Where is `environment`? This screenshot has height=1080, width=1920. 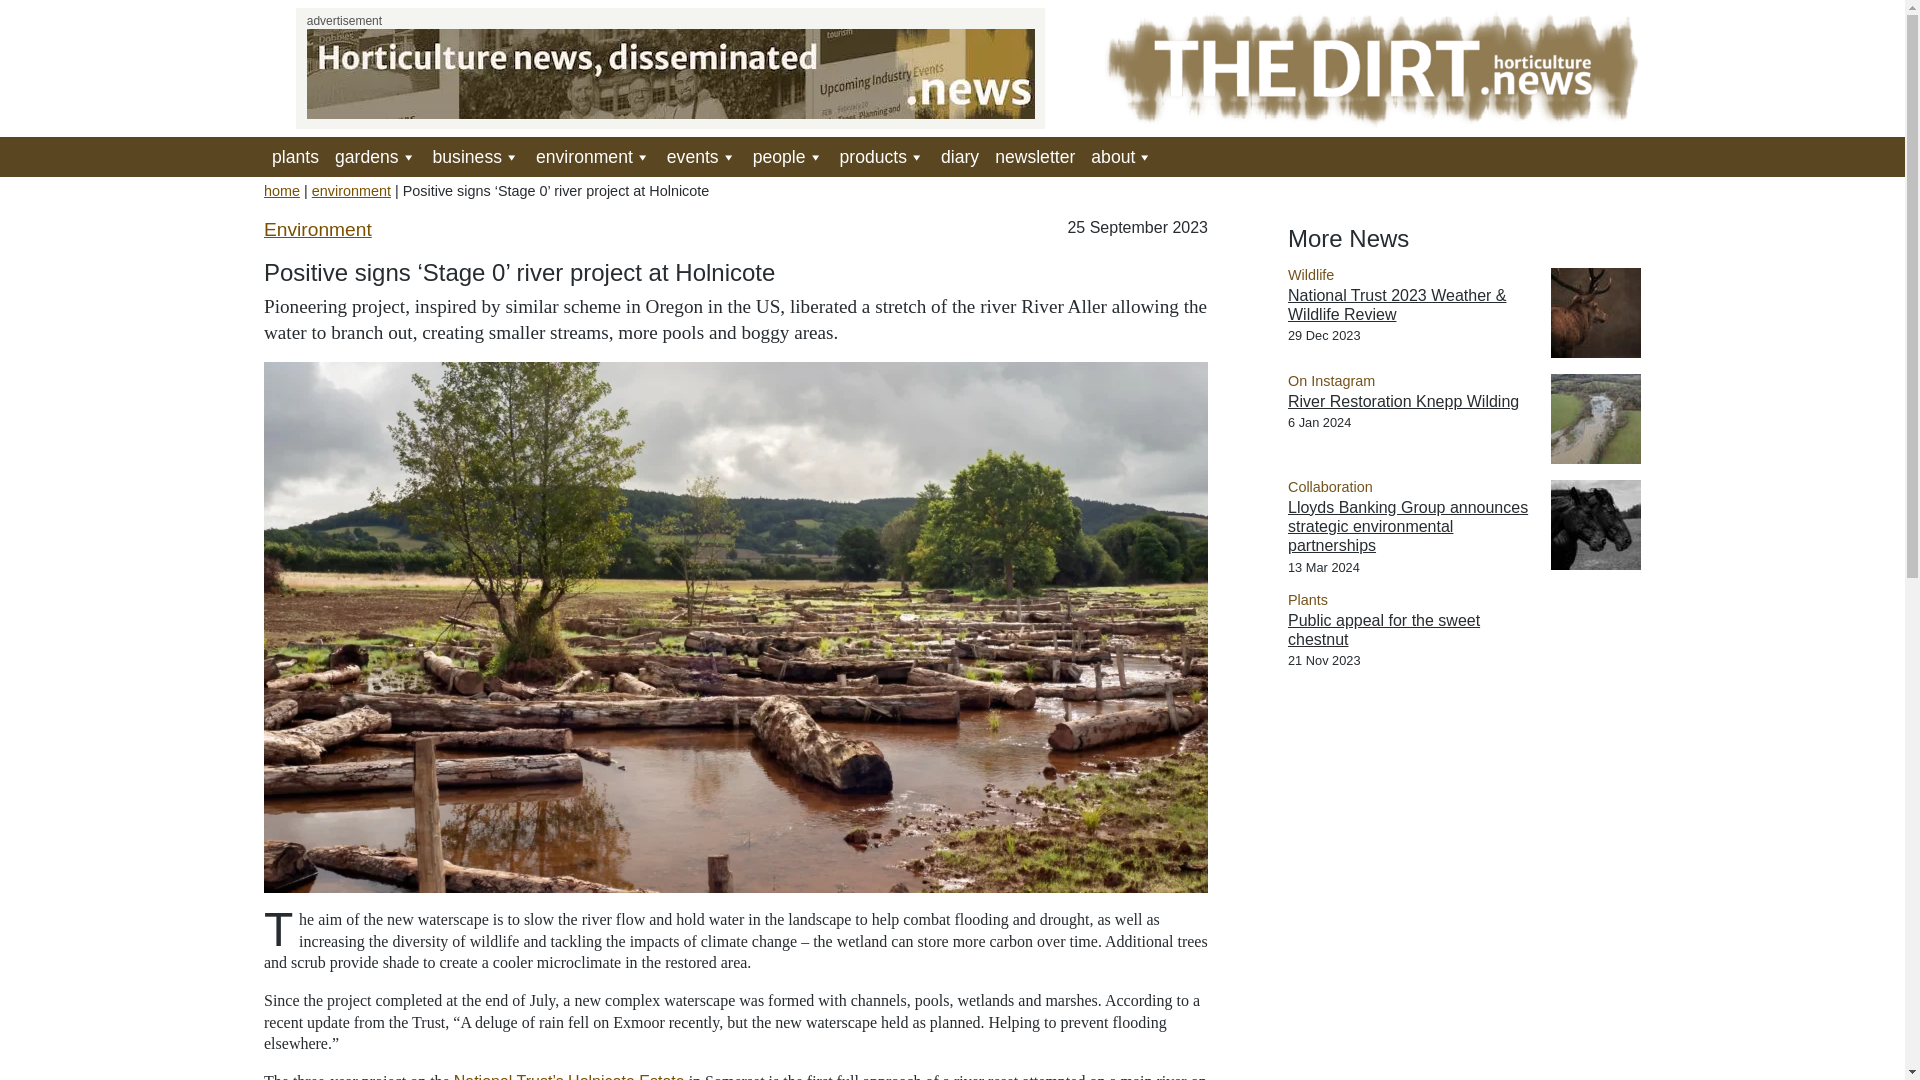
environment is located at coordinates (593, 157).